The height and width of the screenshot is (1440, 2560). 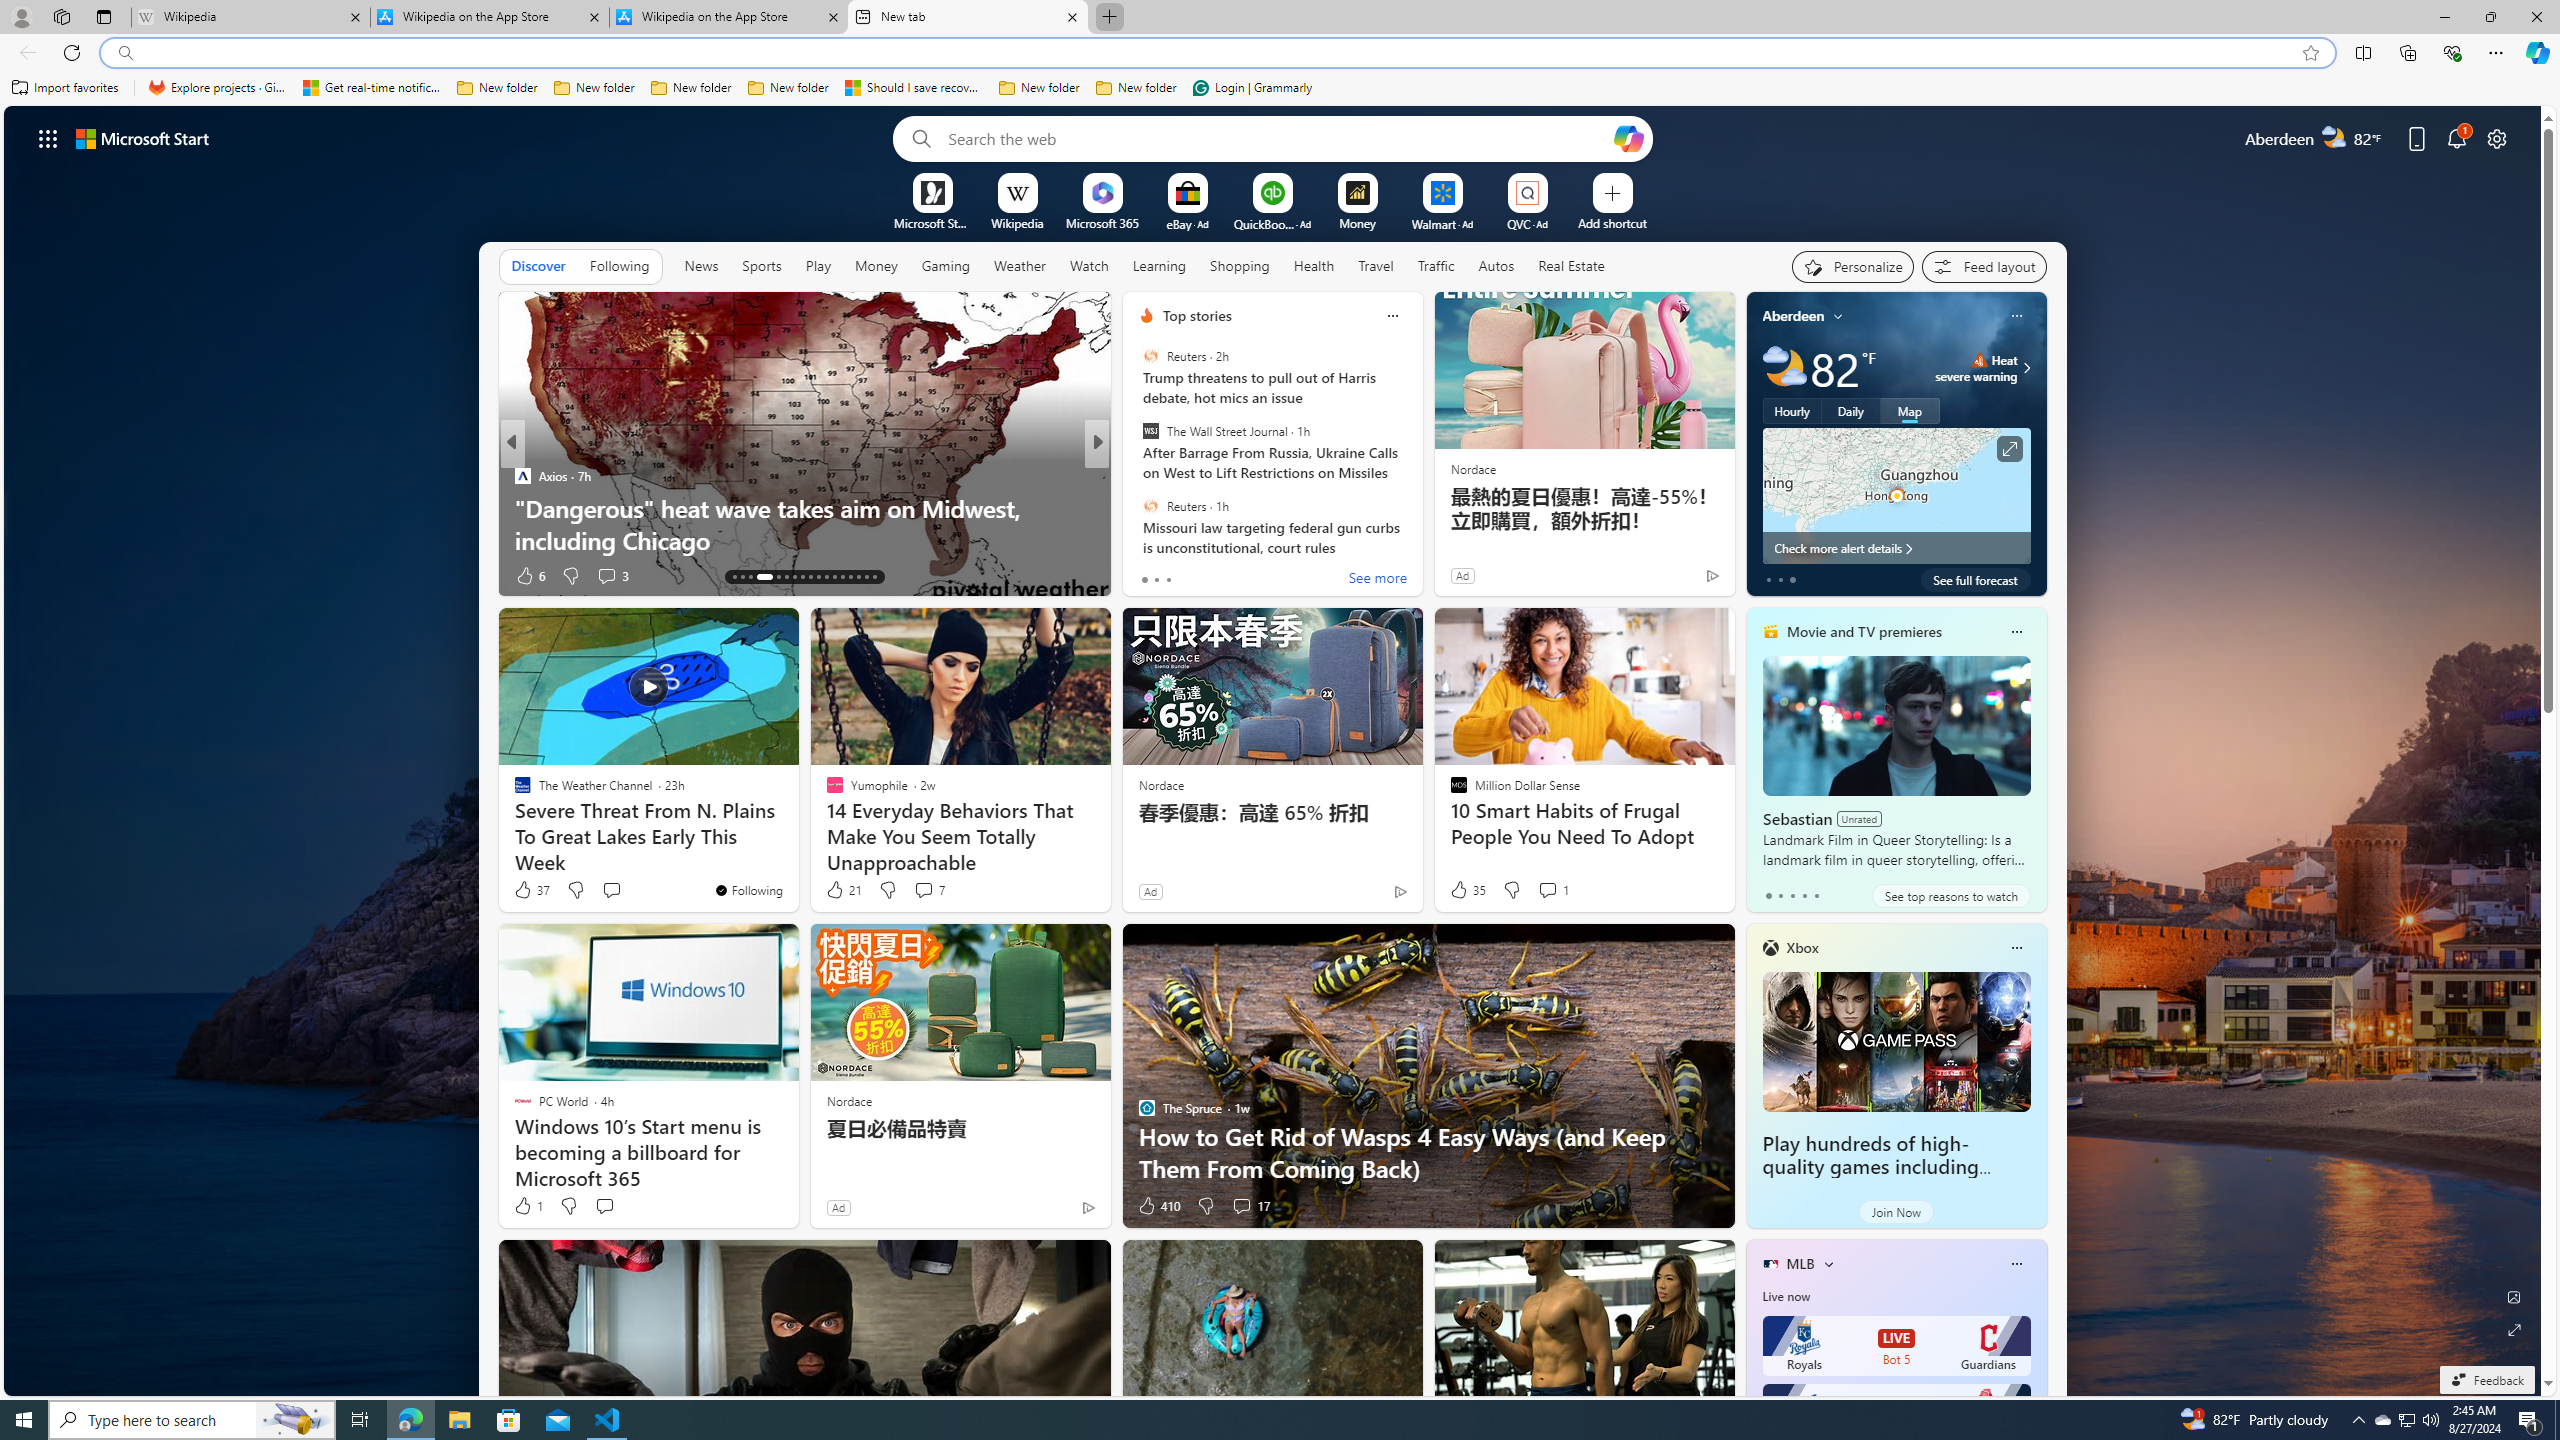 I want to click on Feed settings, so click(x=1984, y=266).